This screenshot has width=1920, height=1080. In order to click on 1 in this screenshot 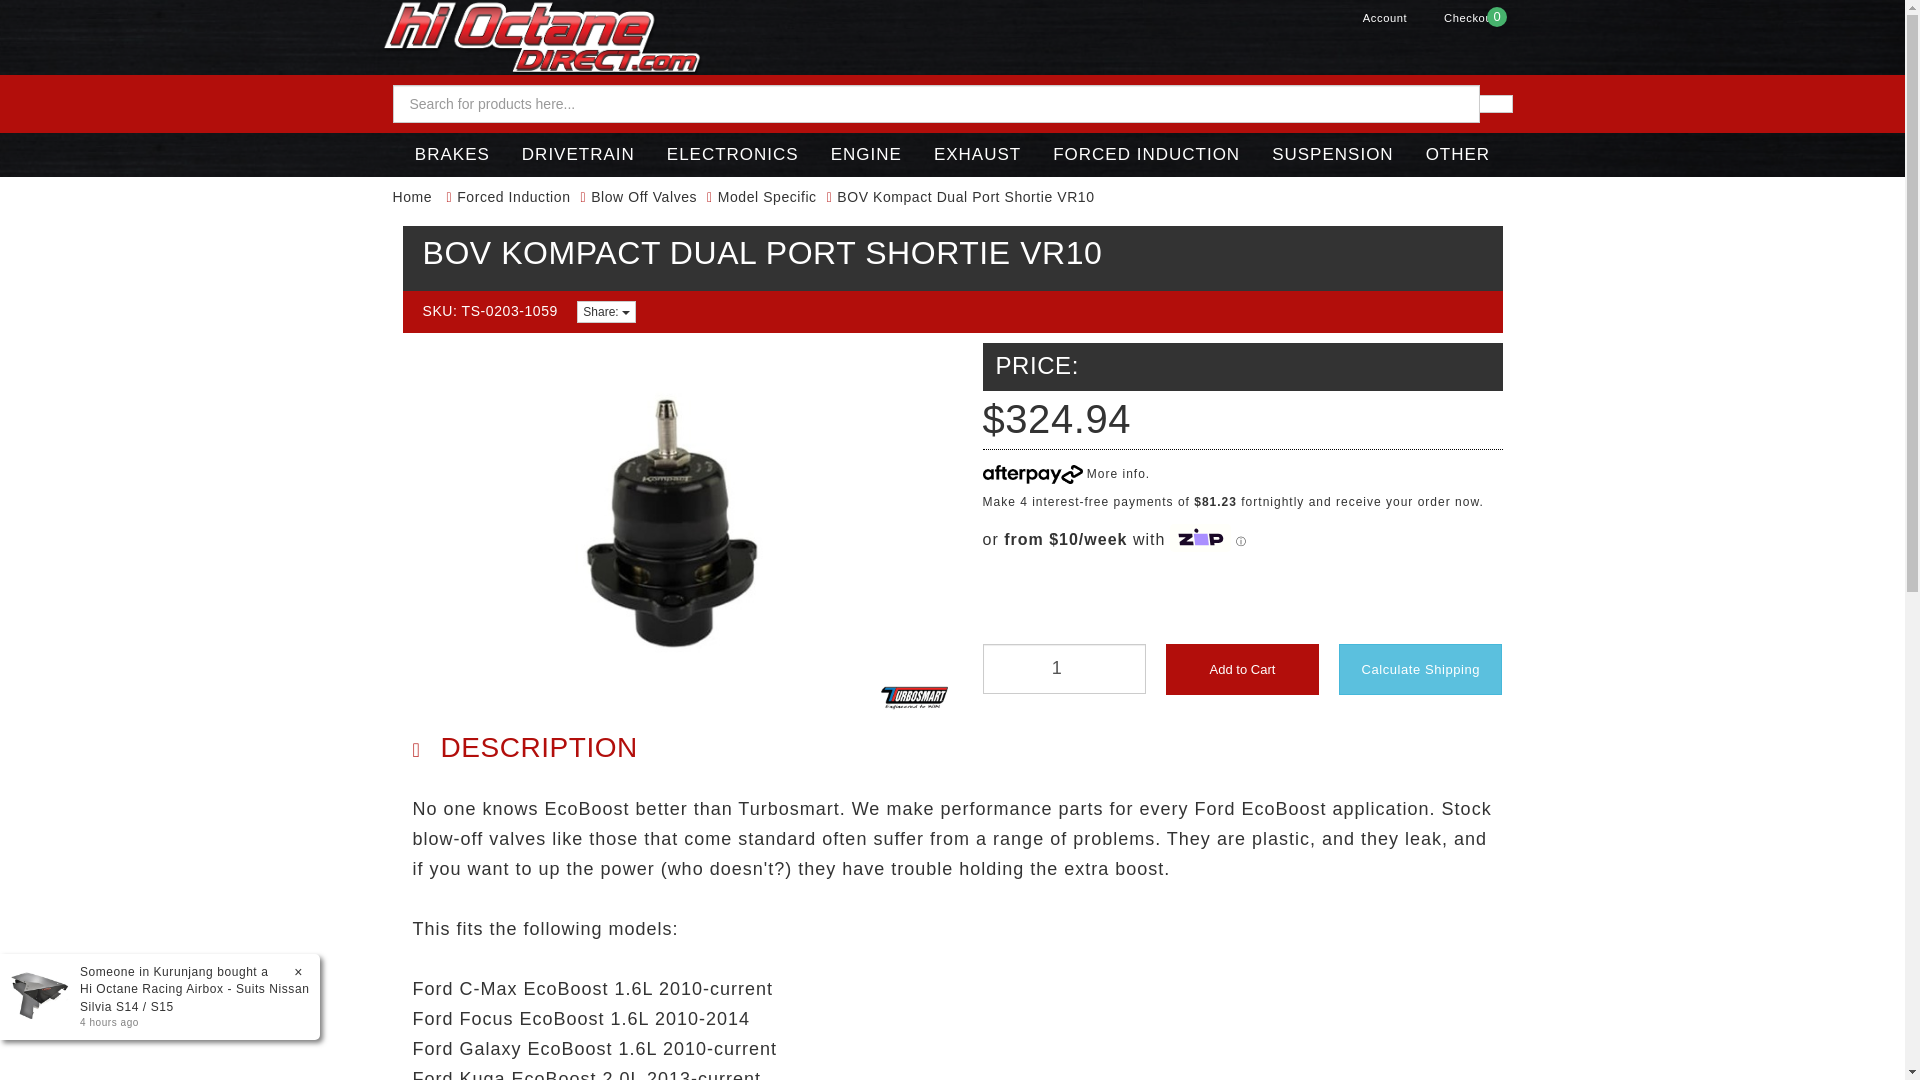, I will do `click(1062, 668)`.